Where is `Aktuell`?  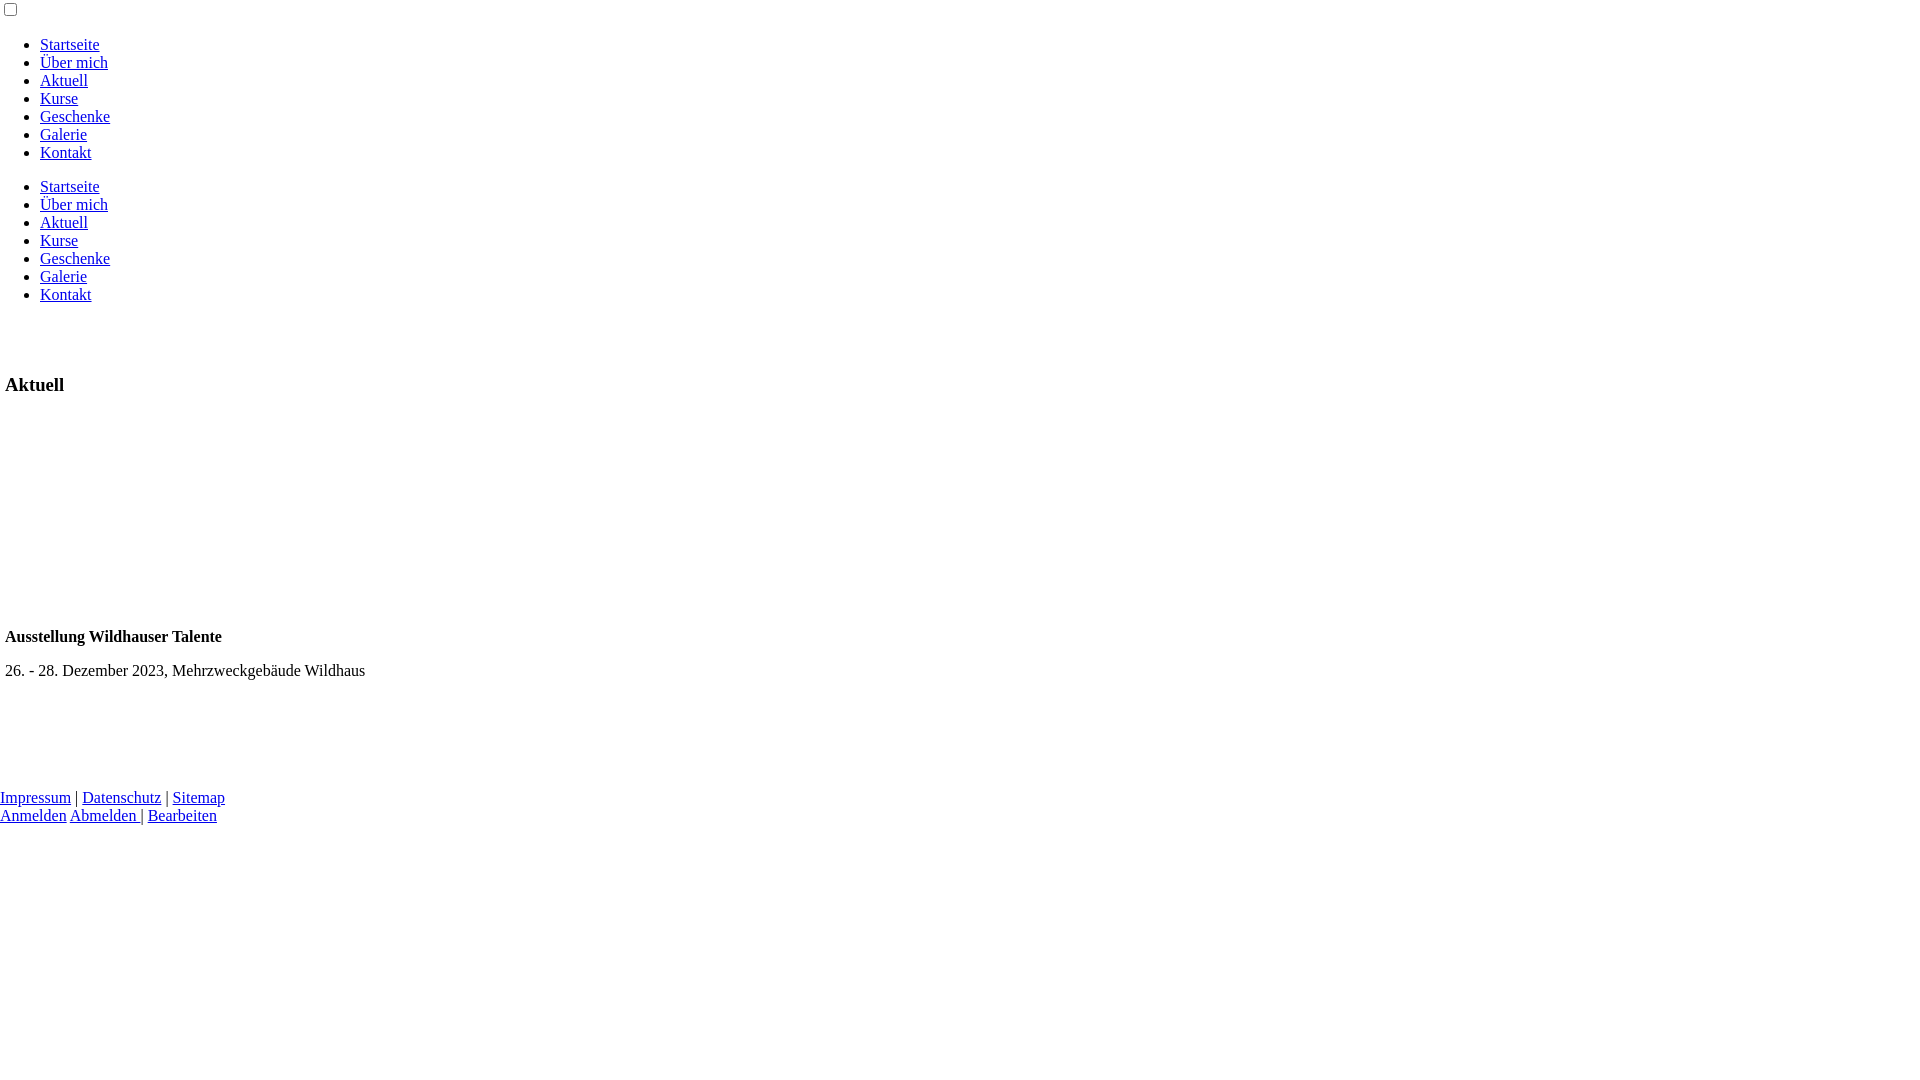
Aktuell is located at coordinates (64, 80).